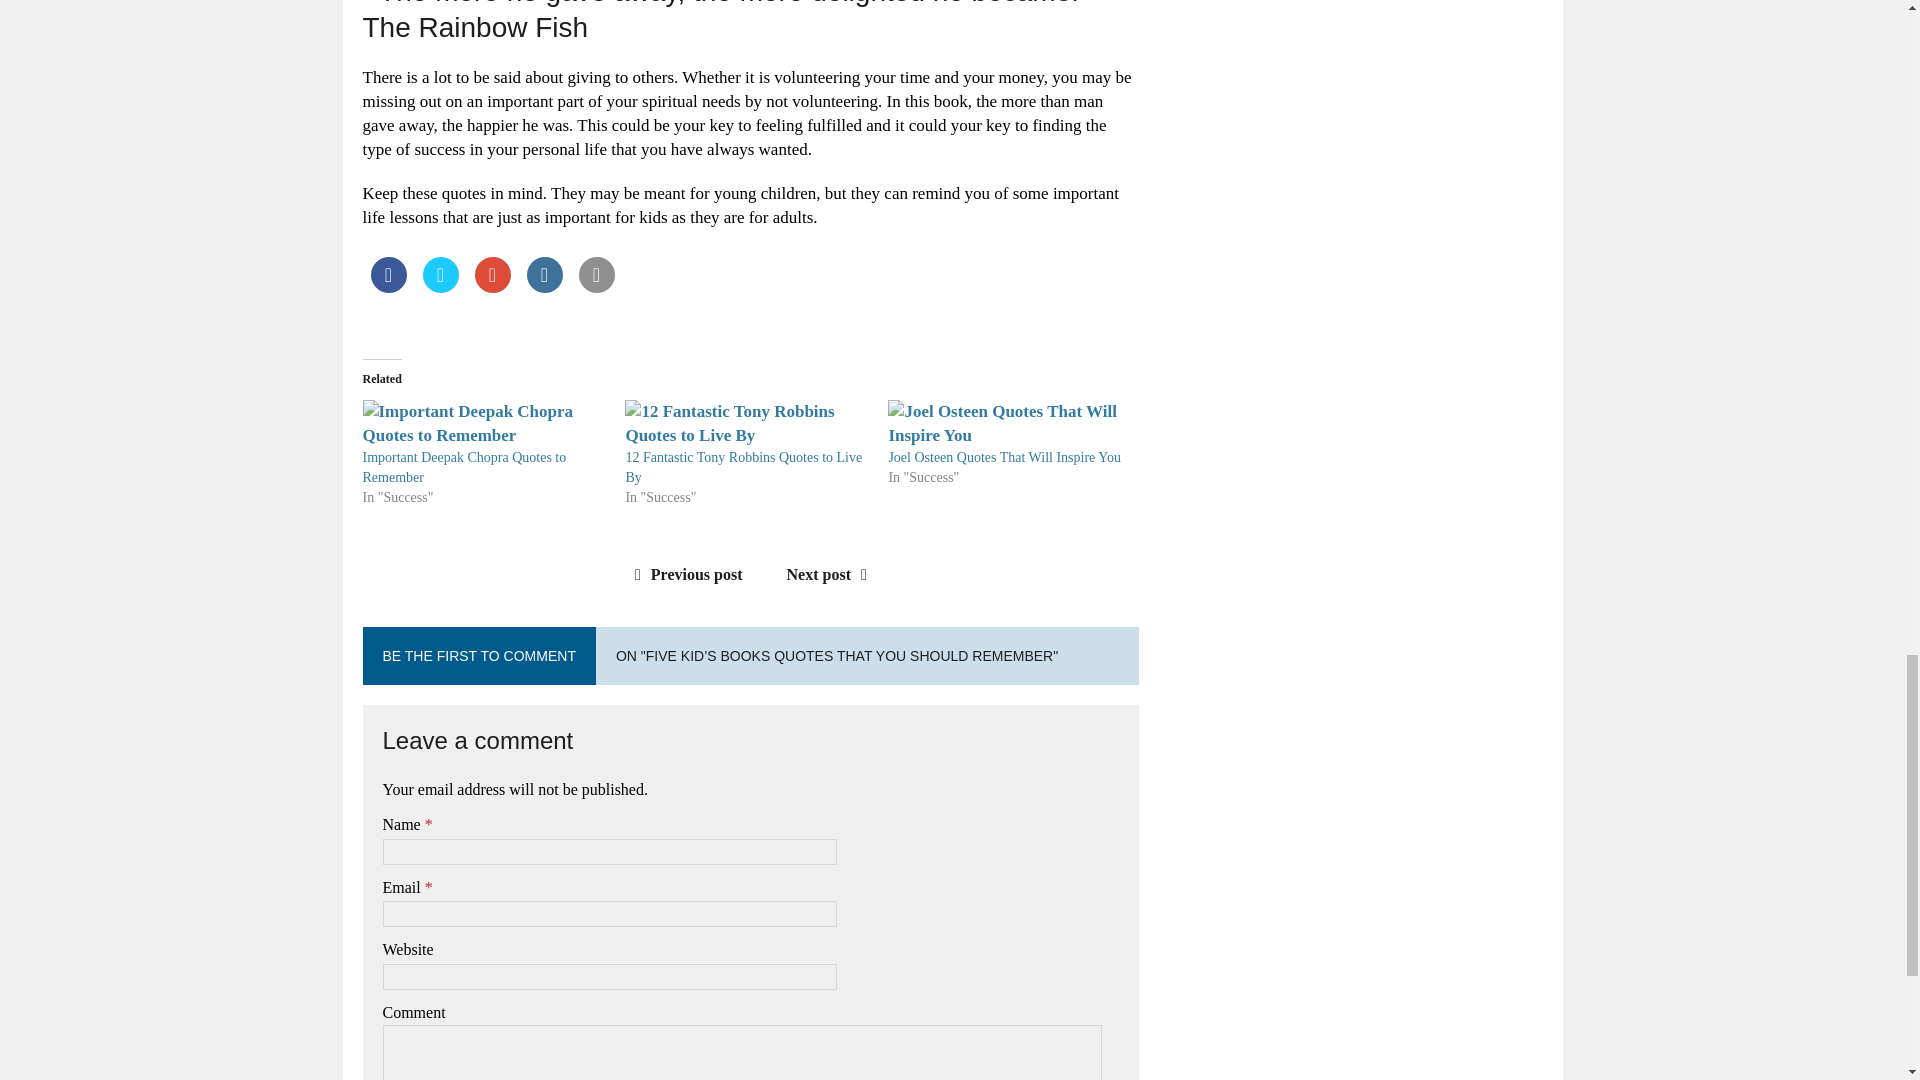  Describe the element at coordinates (832, 574) in the screenshot. I see `Next post` at that location.